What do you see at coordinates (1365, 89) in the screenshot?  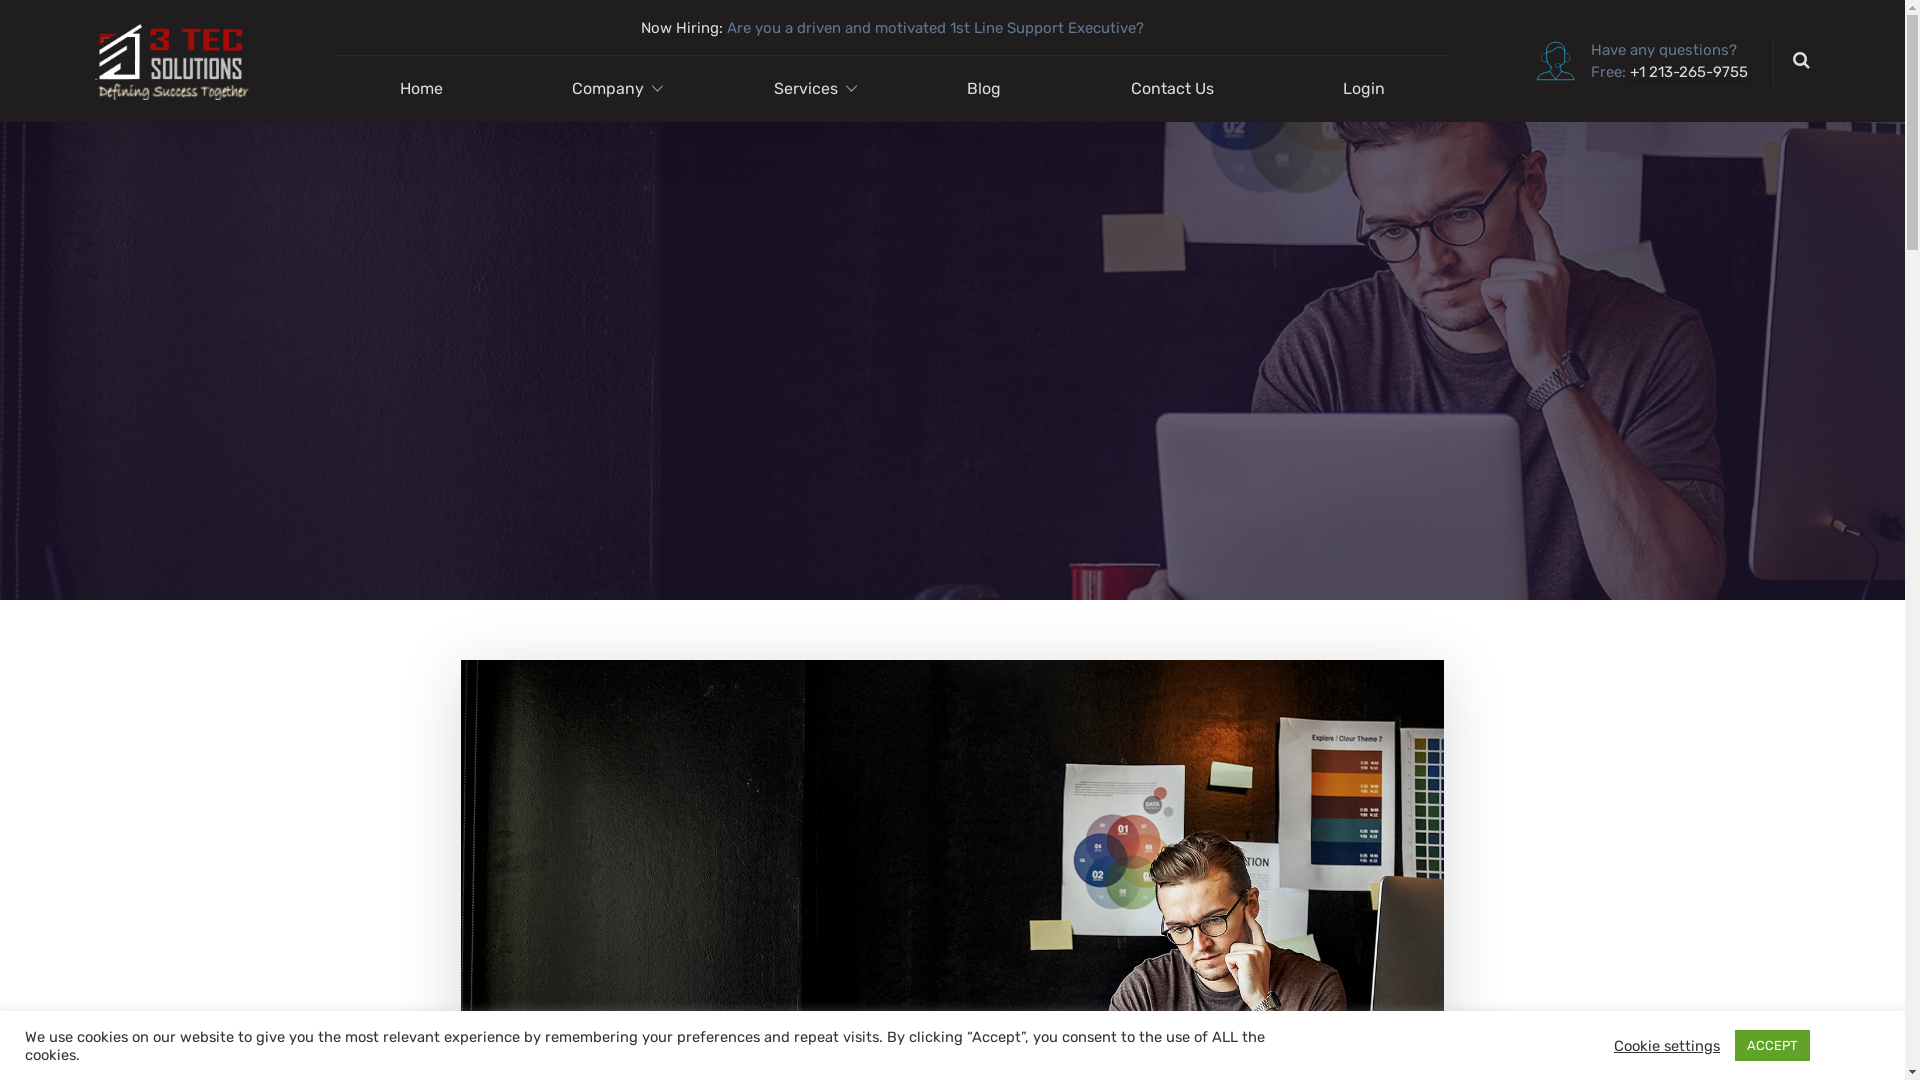 I see `Login` at bounding box center [1365, 89].